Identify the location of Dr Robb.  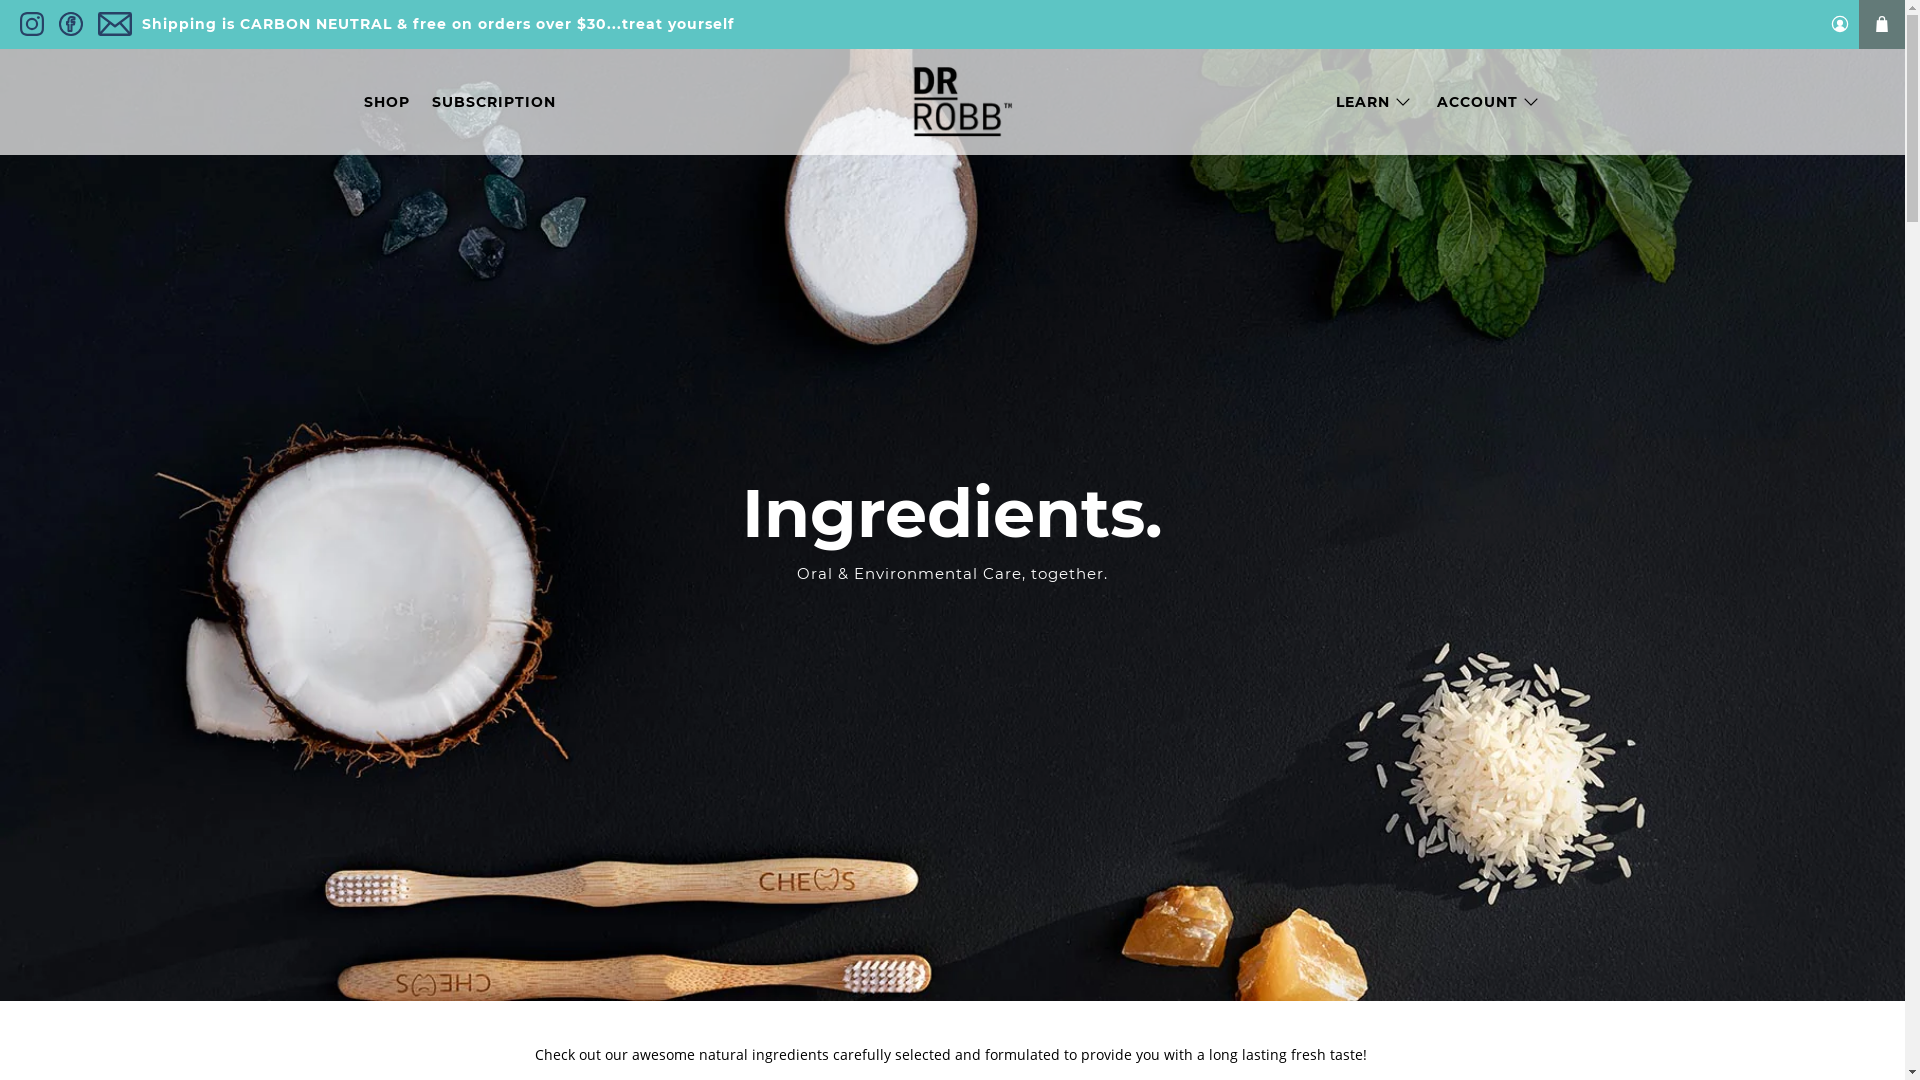
(952, 102).